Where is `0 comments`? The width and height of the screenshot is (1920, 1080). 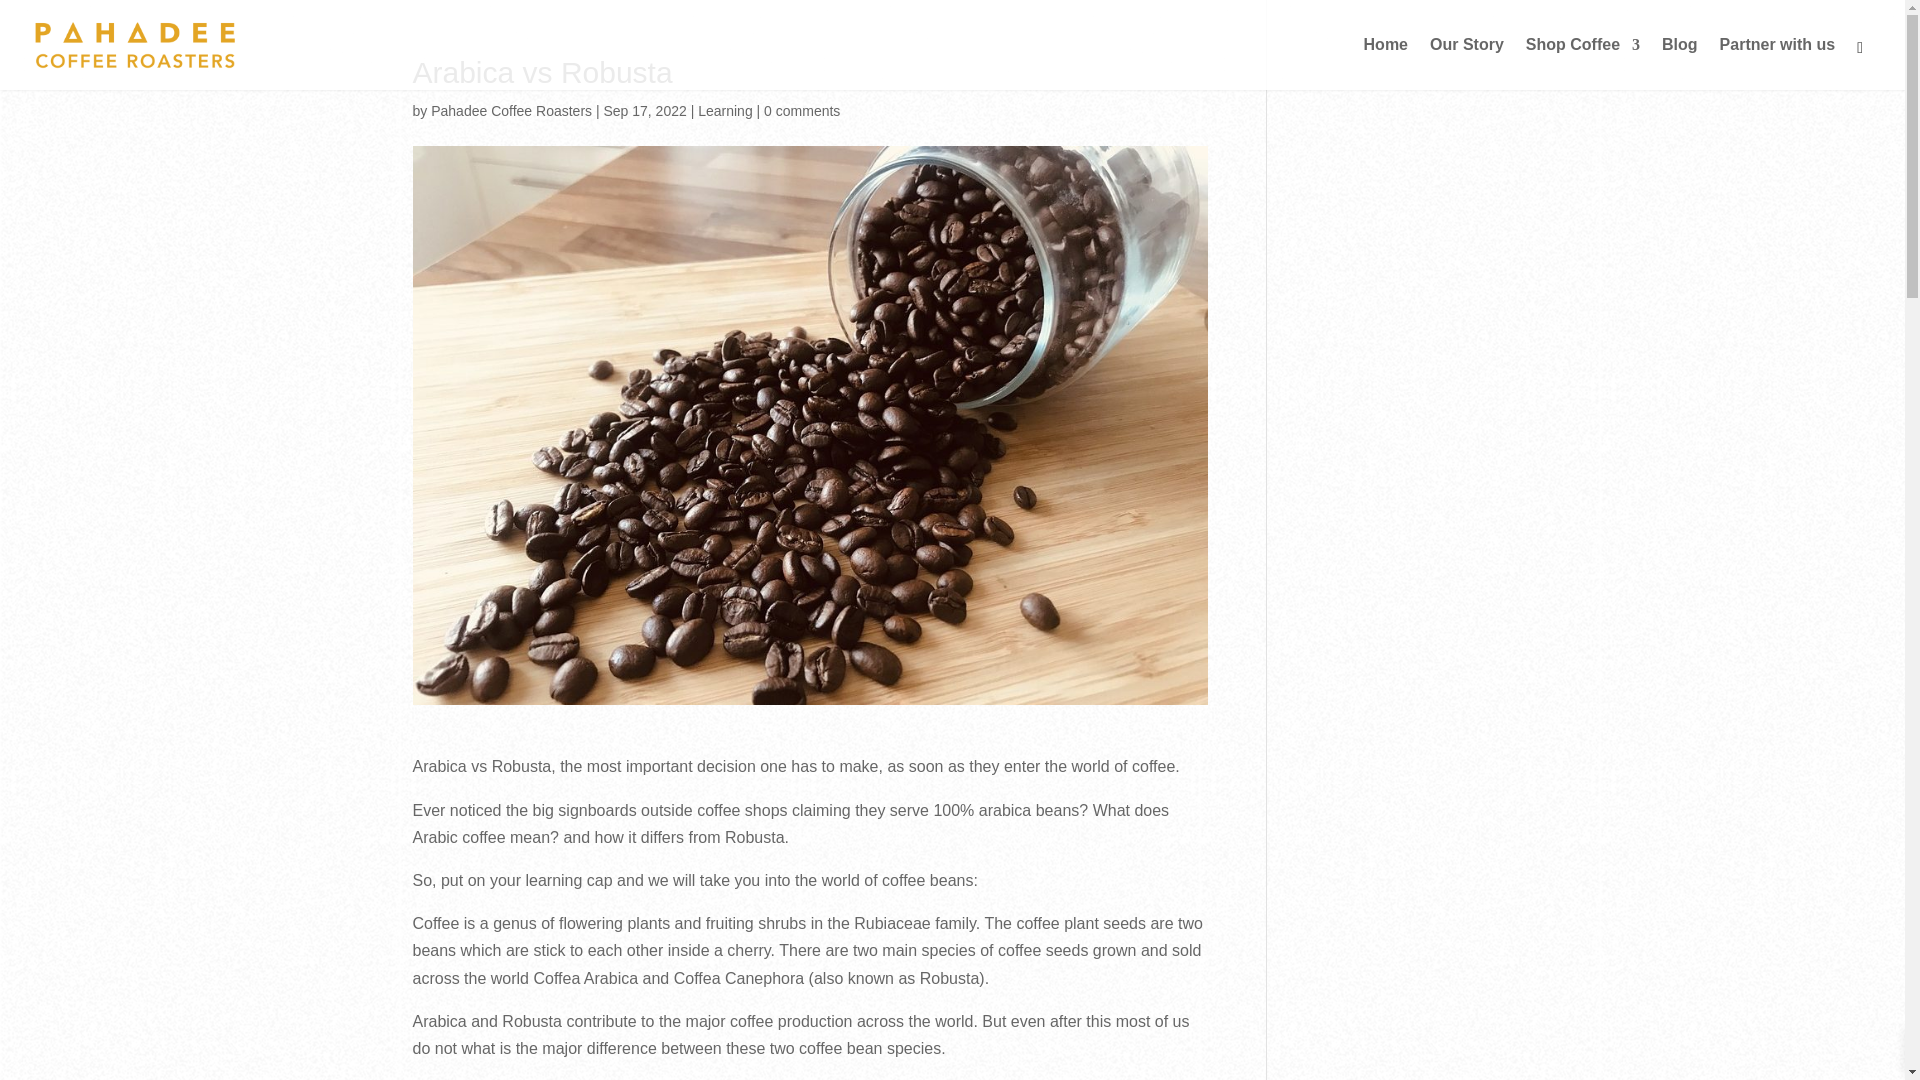 0 comments is located at coordinates (802, 110).